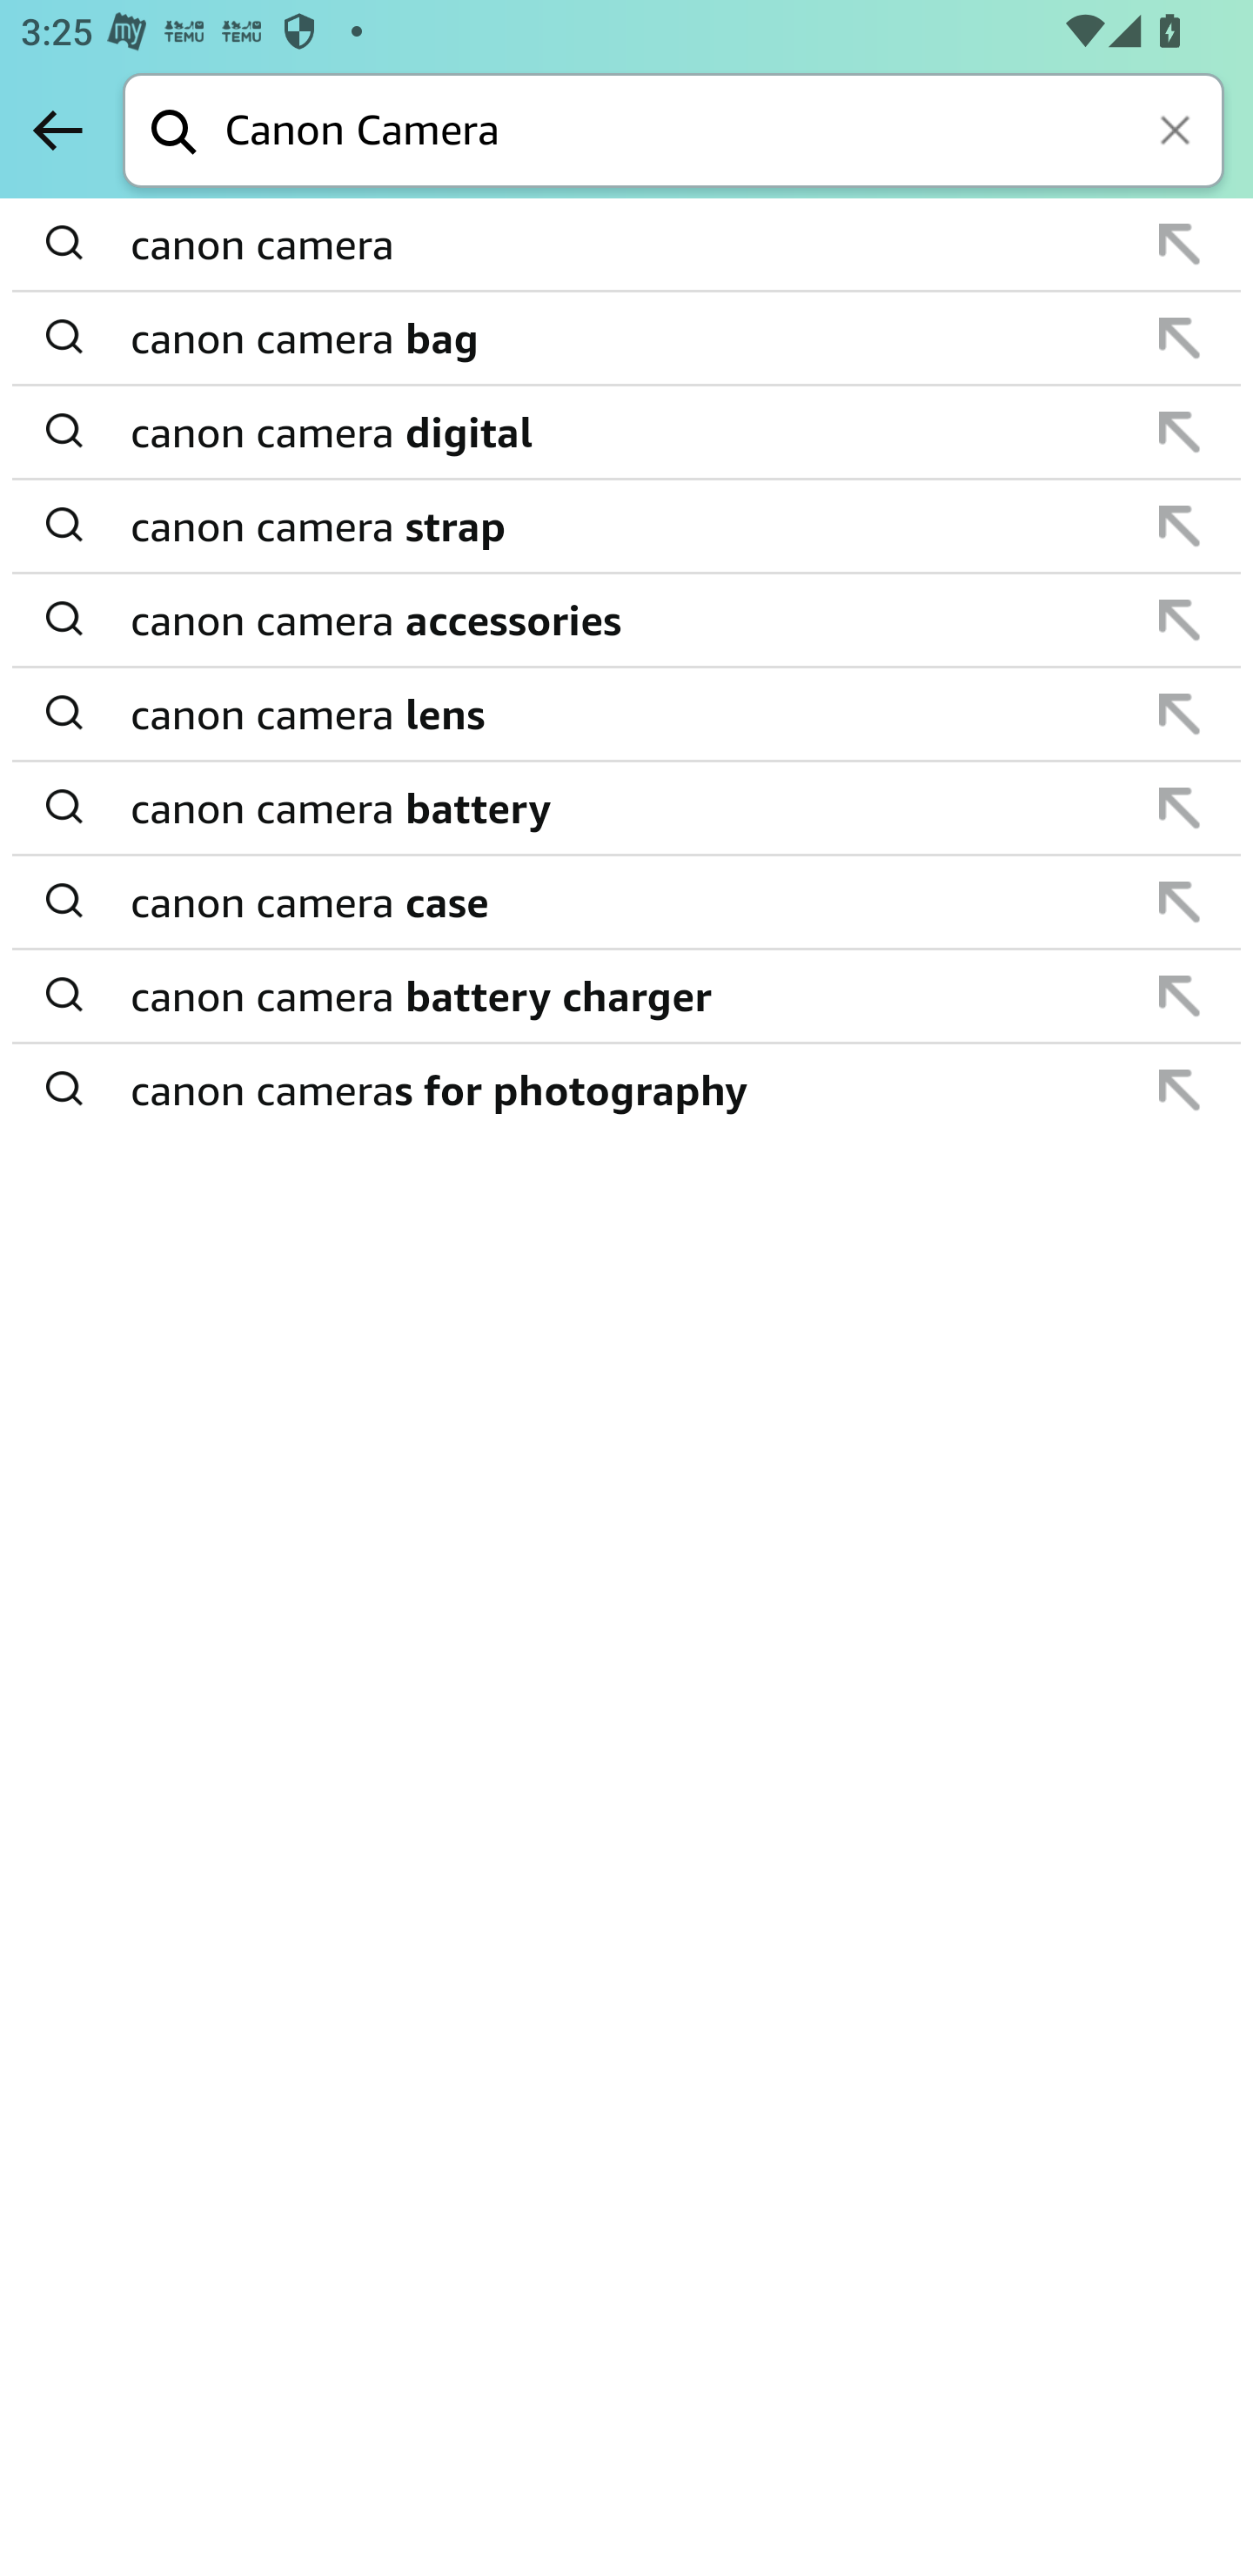 Image resolution: width=1253 pixels, height=2576 pixels. What do you see at coordinates (628, 808) in the screenshot?
I see `canon camera battery` at bounding box center [628, 808].